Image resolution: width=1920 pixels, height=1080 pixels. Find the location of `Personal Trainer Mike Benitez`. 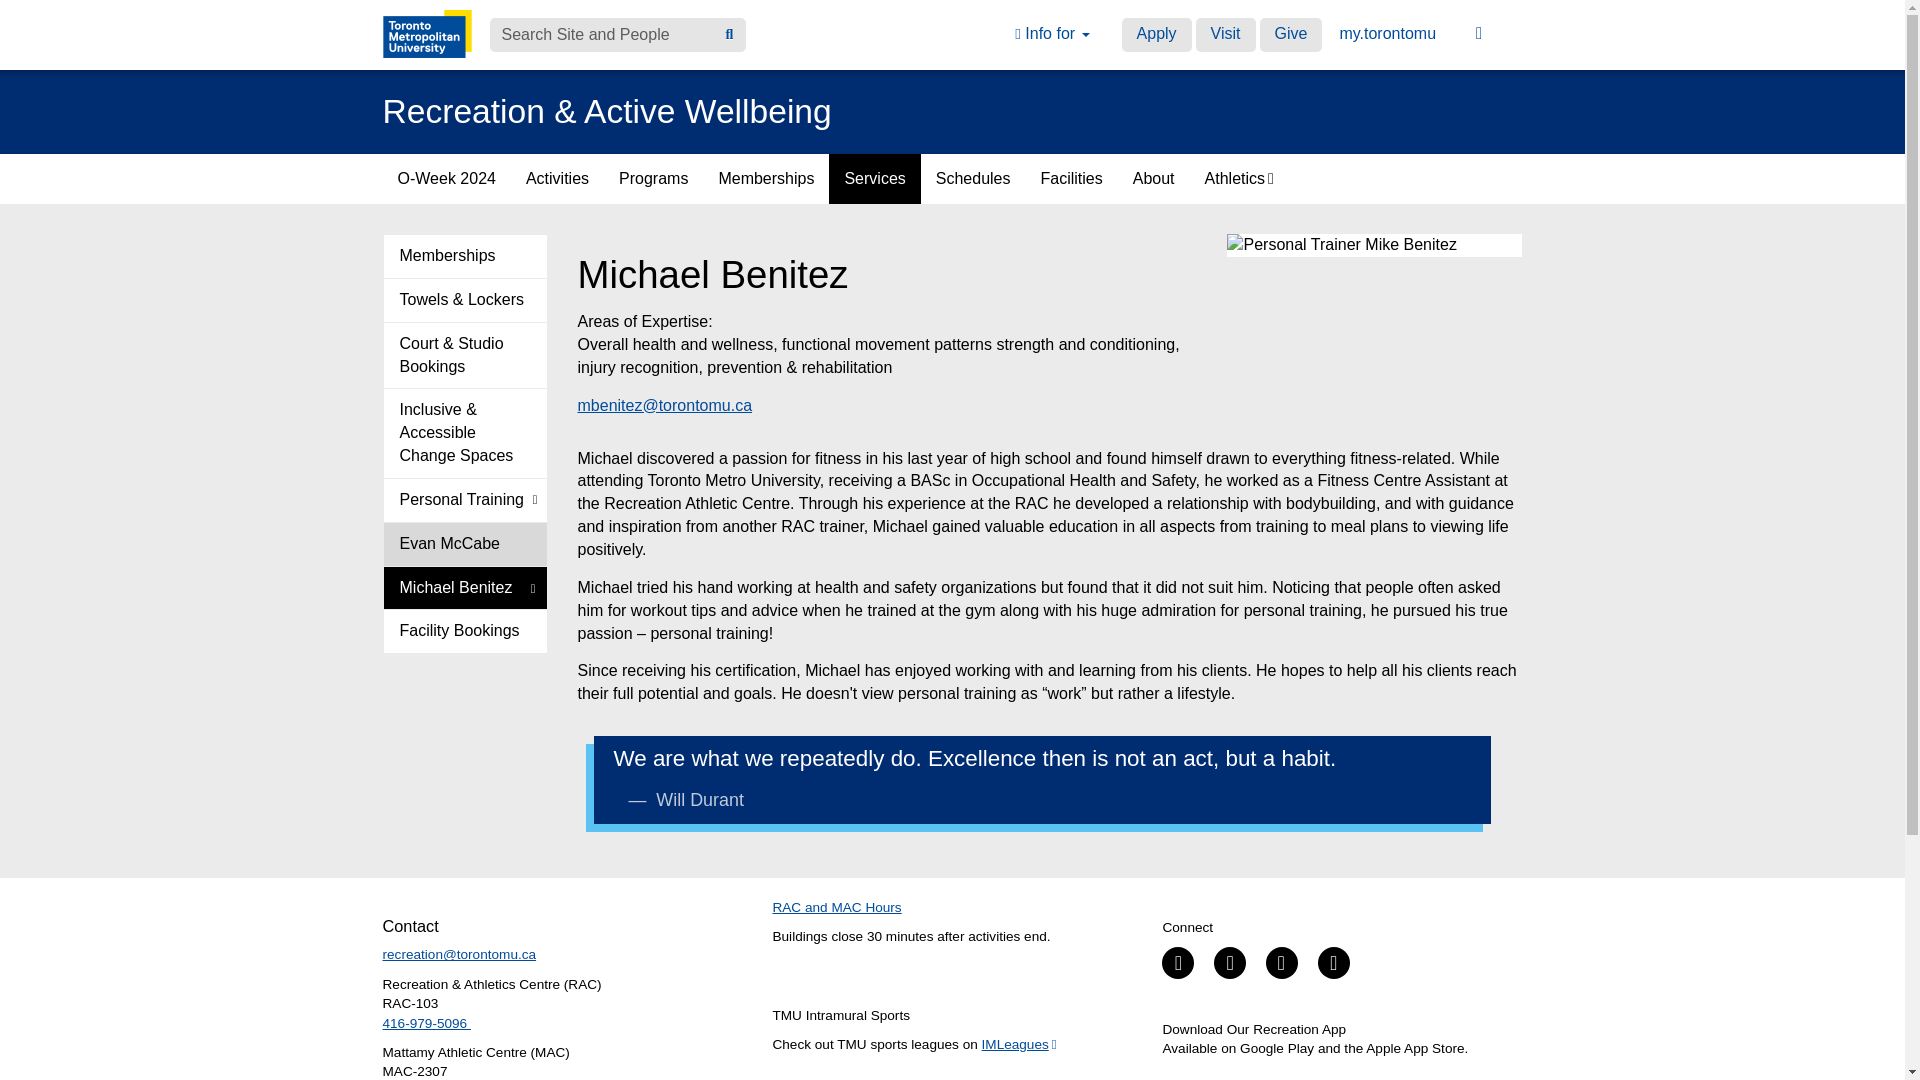

Personal Trainer Mike Benitez is located at coordinates (1374, 246).